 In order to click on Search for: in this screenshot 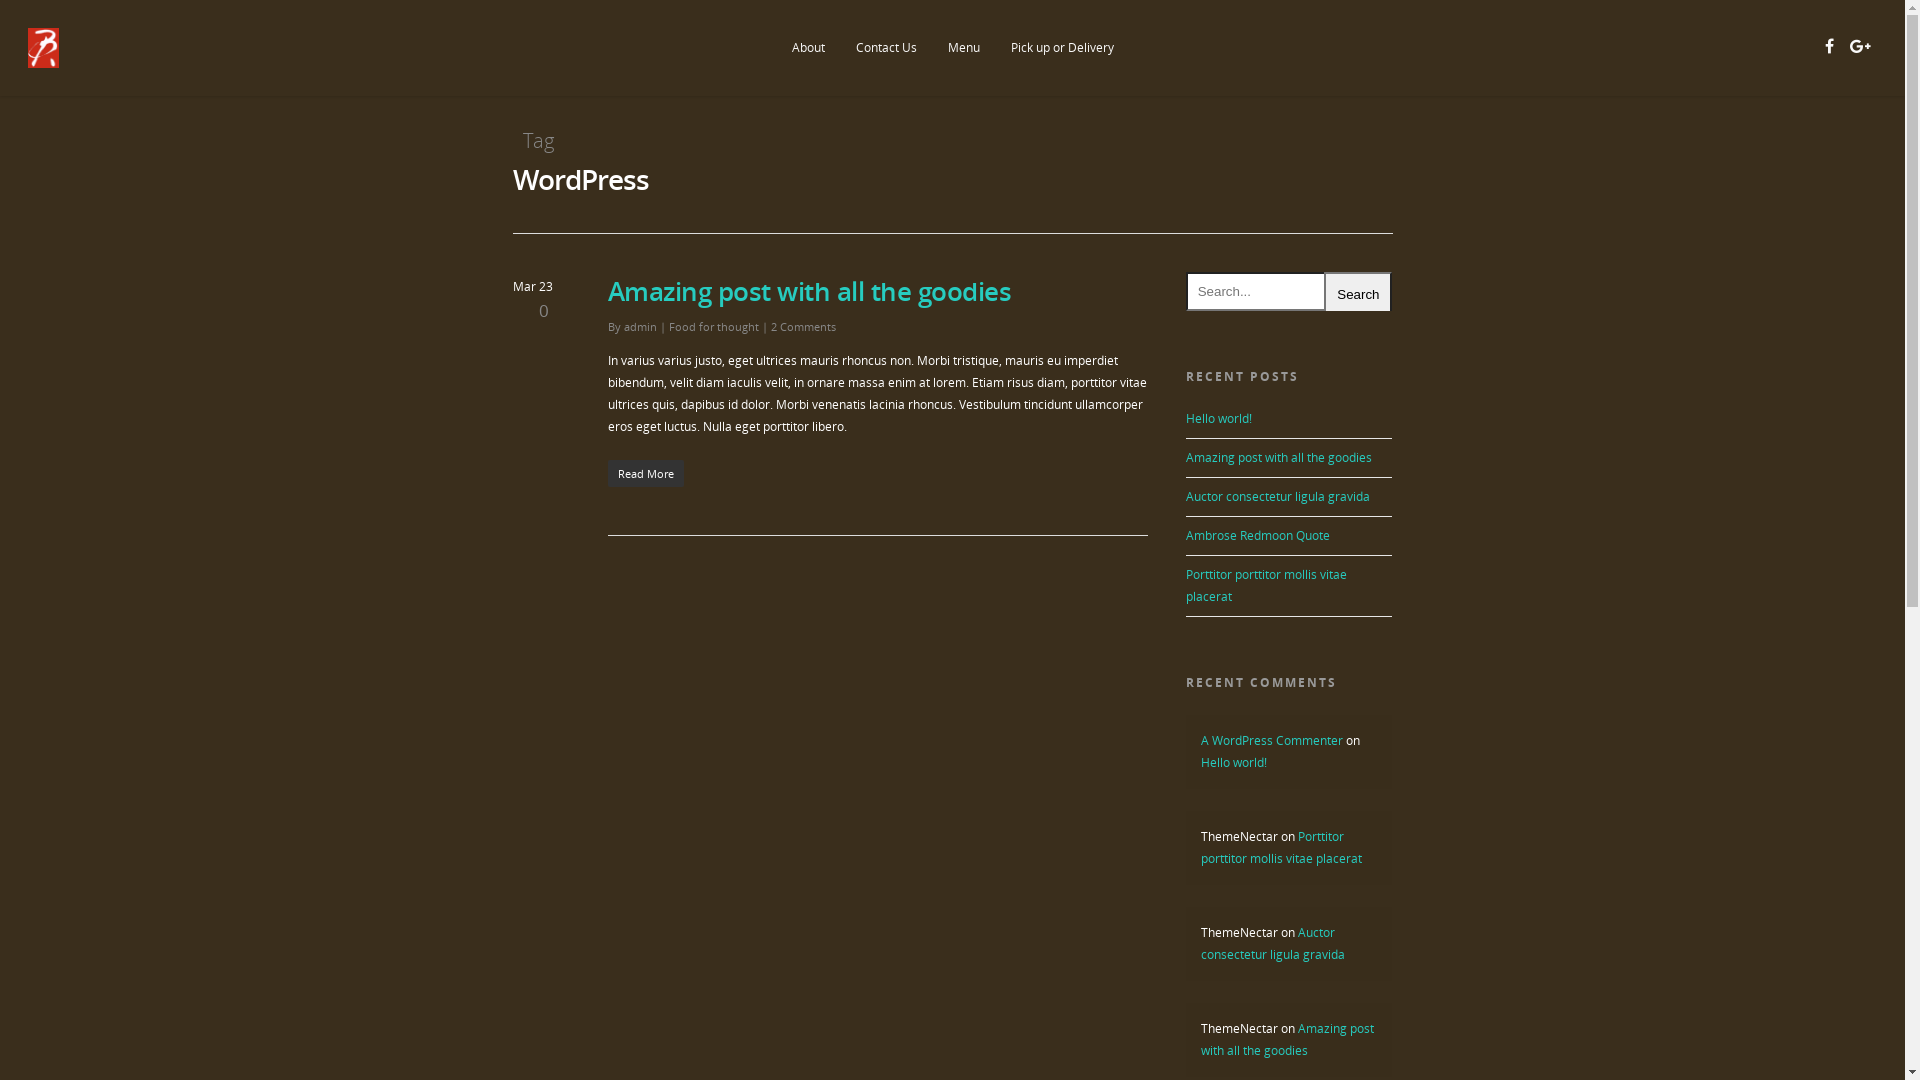, I will do `click(1290, 292)`.